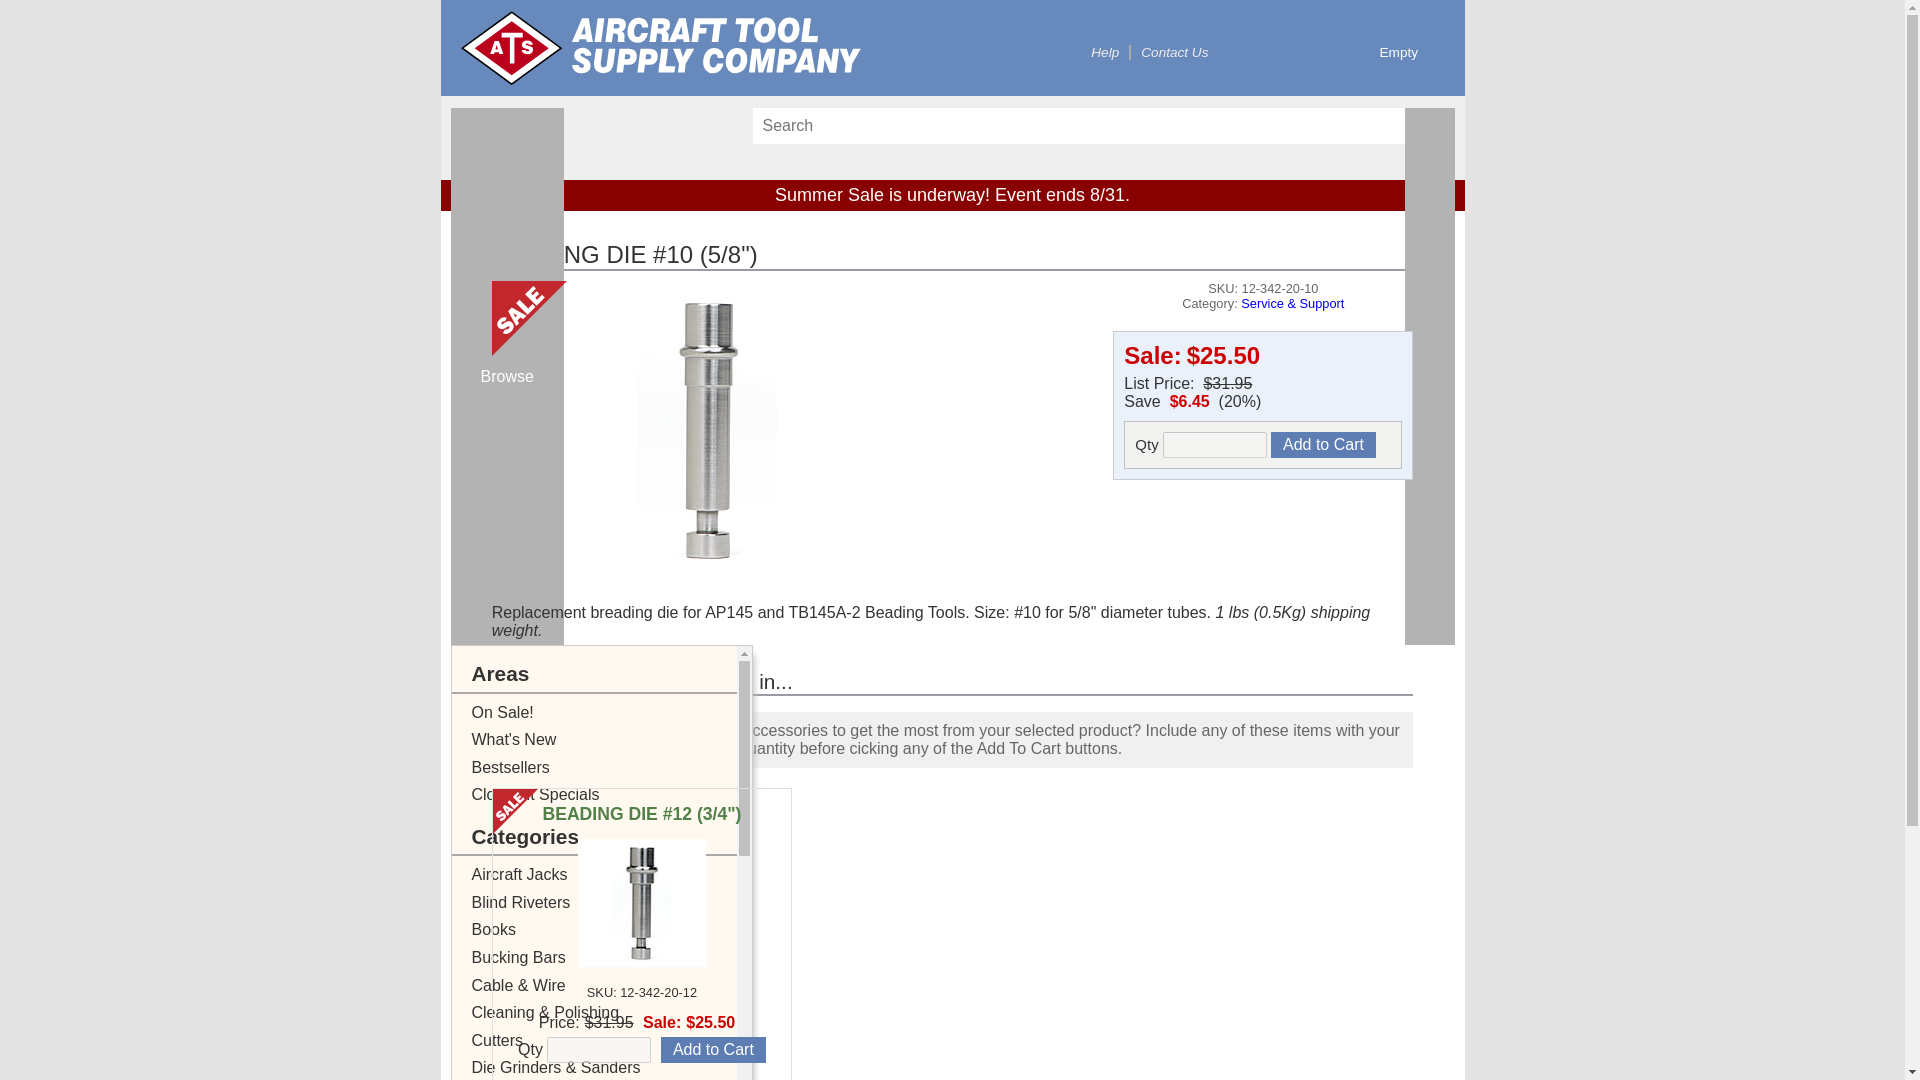  Describe the element at coordinates (713, 1049) in the screenshot. I see `Add to Cart` at that location.